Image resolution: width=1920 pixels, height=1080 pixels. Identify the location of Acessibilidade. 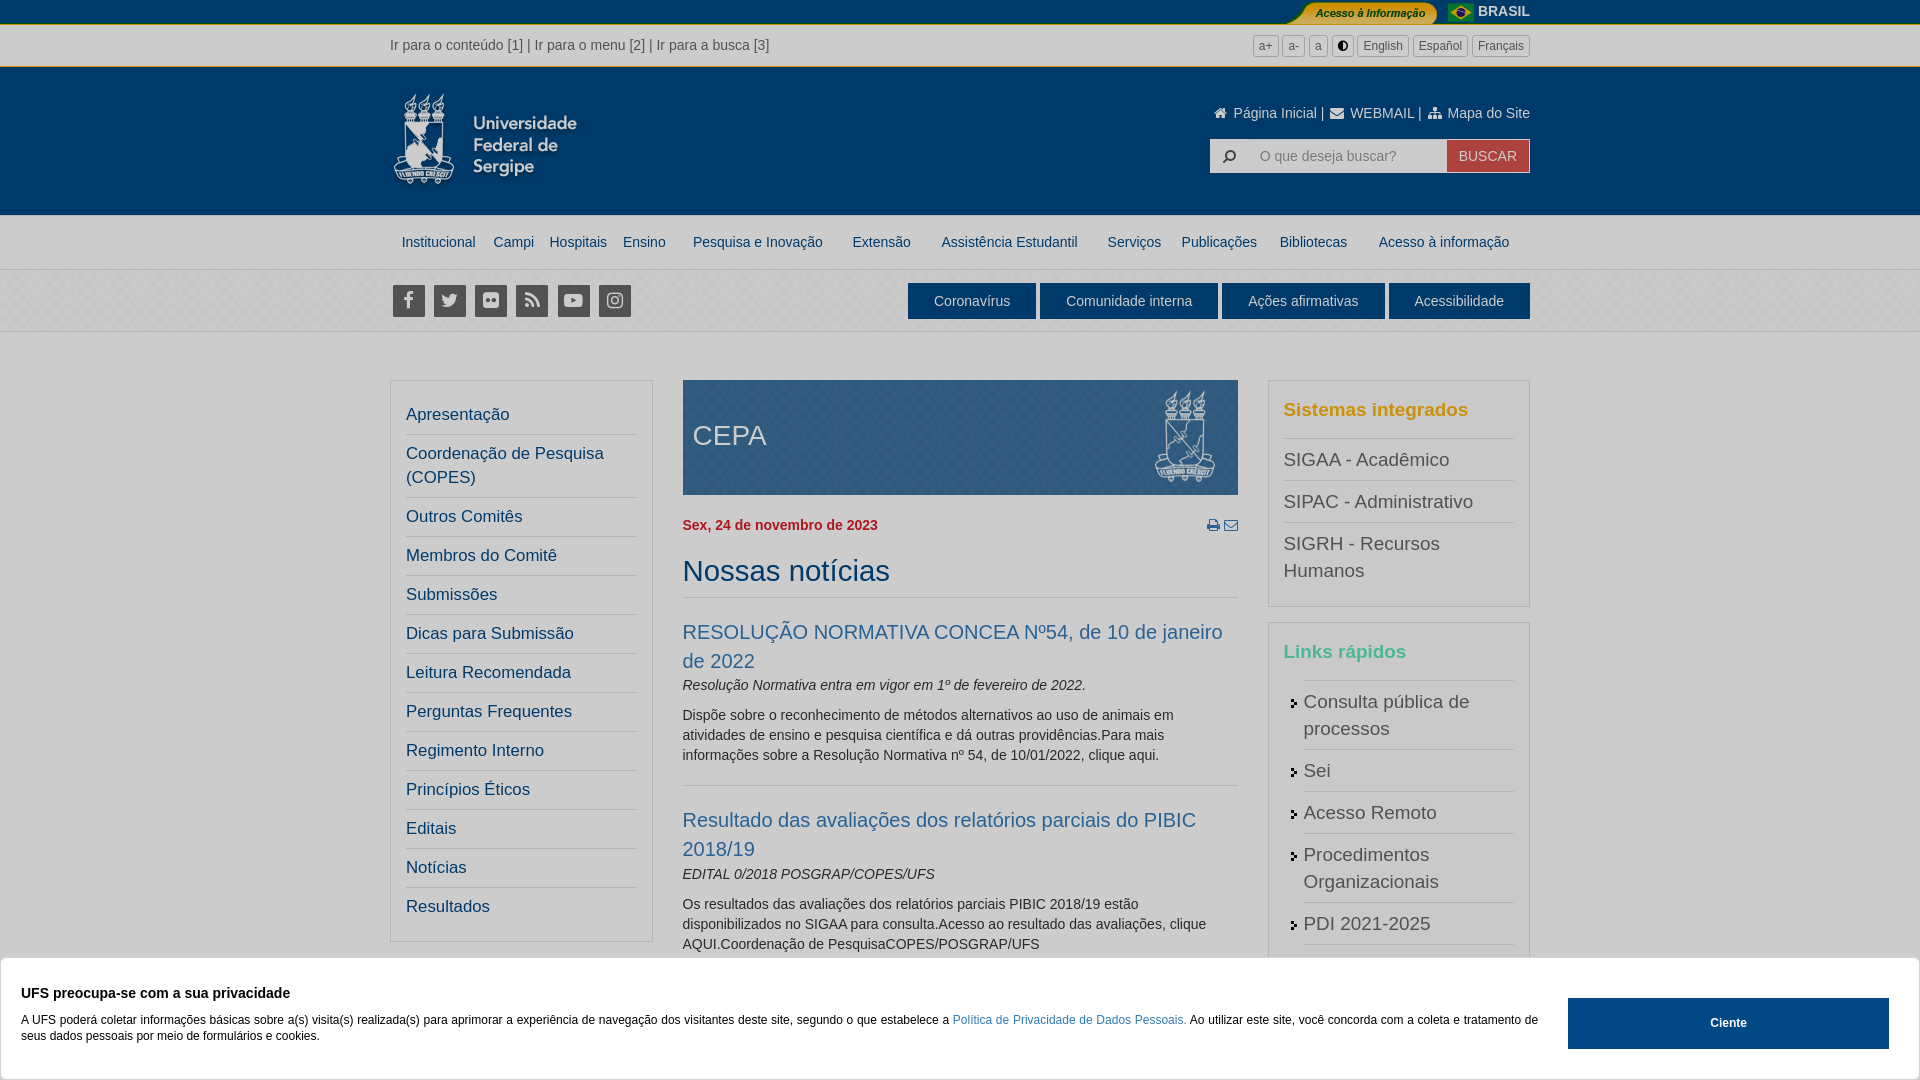
(1459, 301).